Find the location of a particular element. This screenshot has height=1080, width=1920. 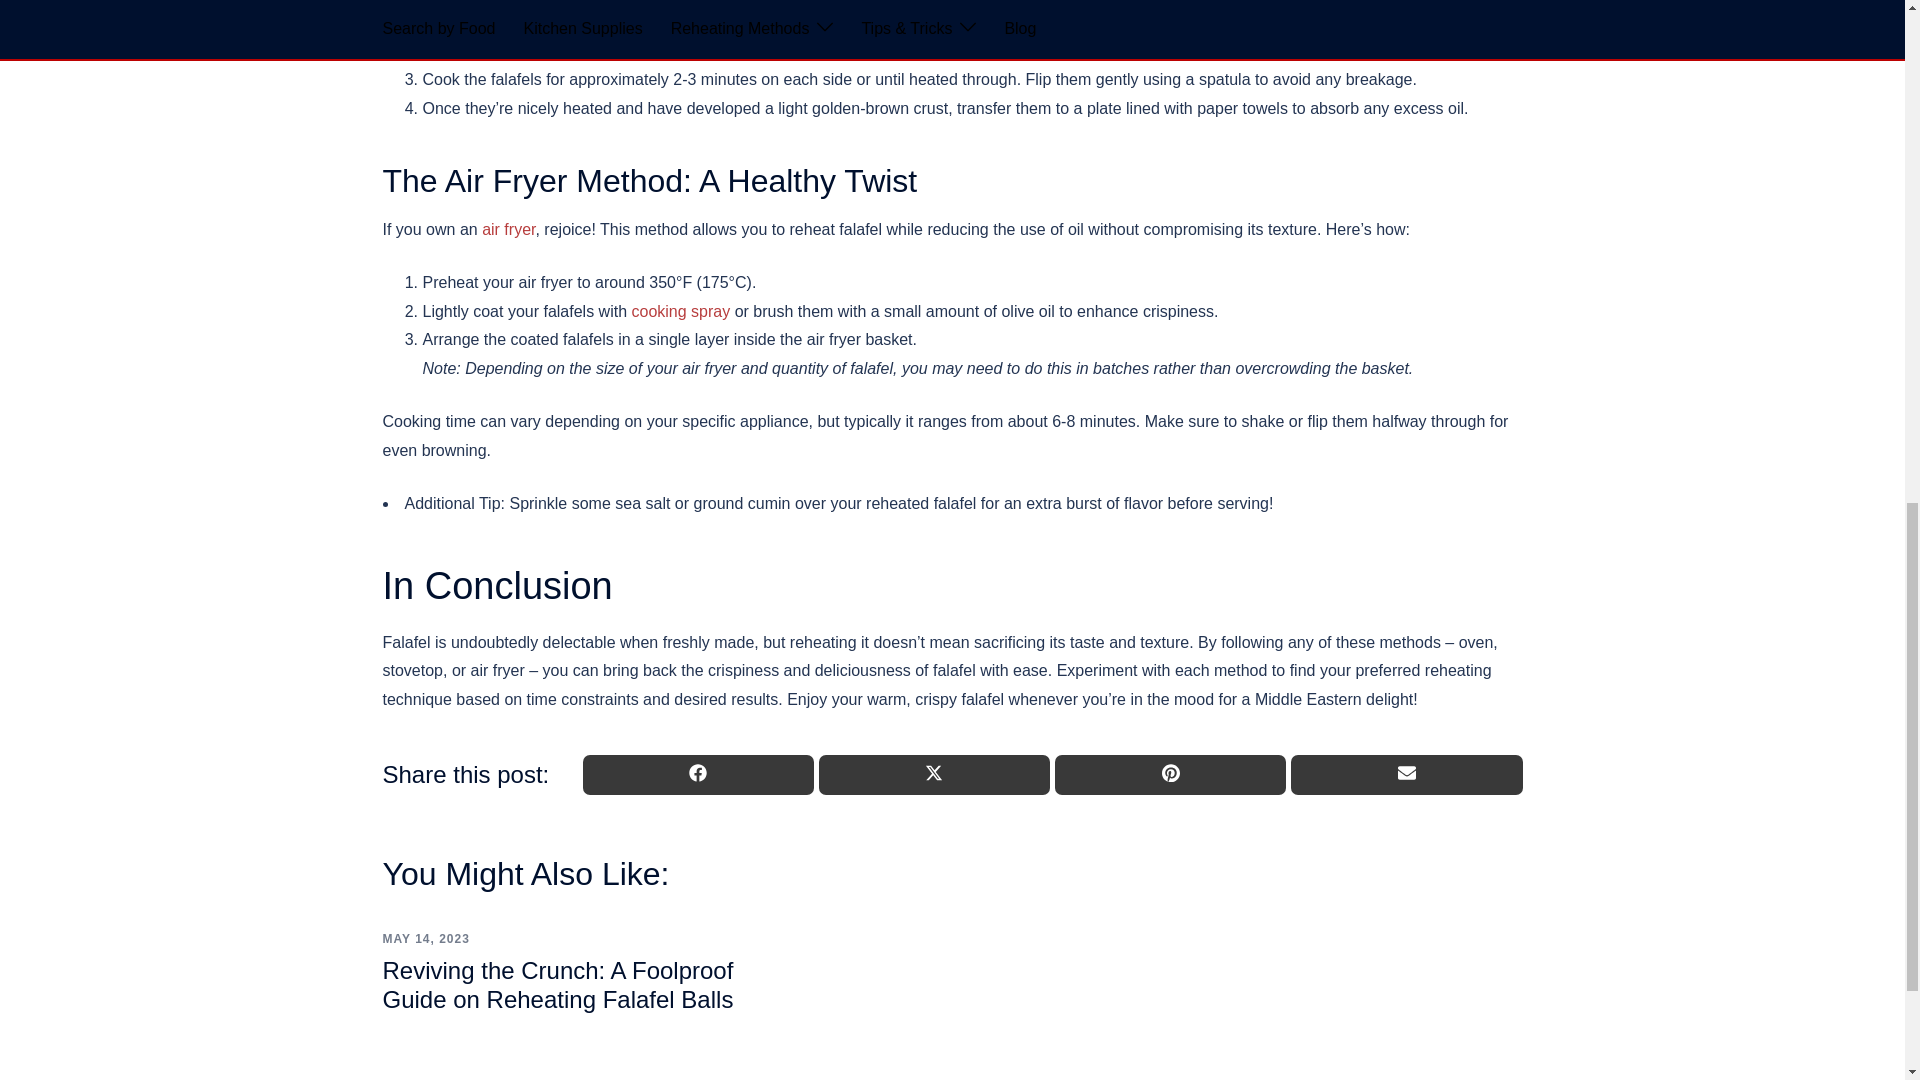

olive oil is located at coordinates (698, 21).